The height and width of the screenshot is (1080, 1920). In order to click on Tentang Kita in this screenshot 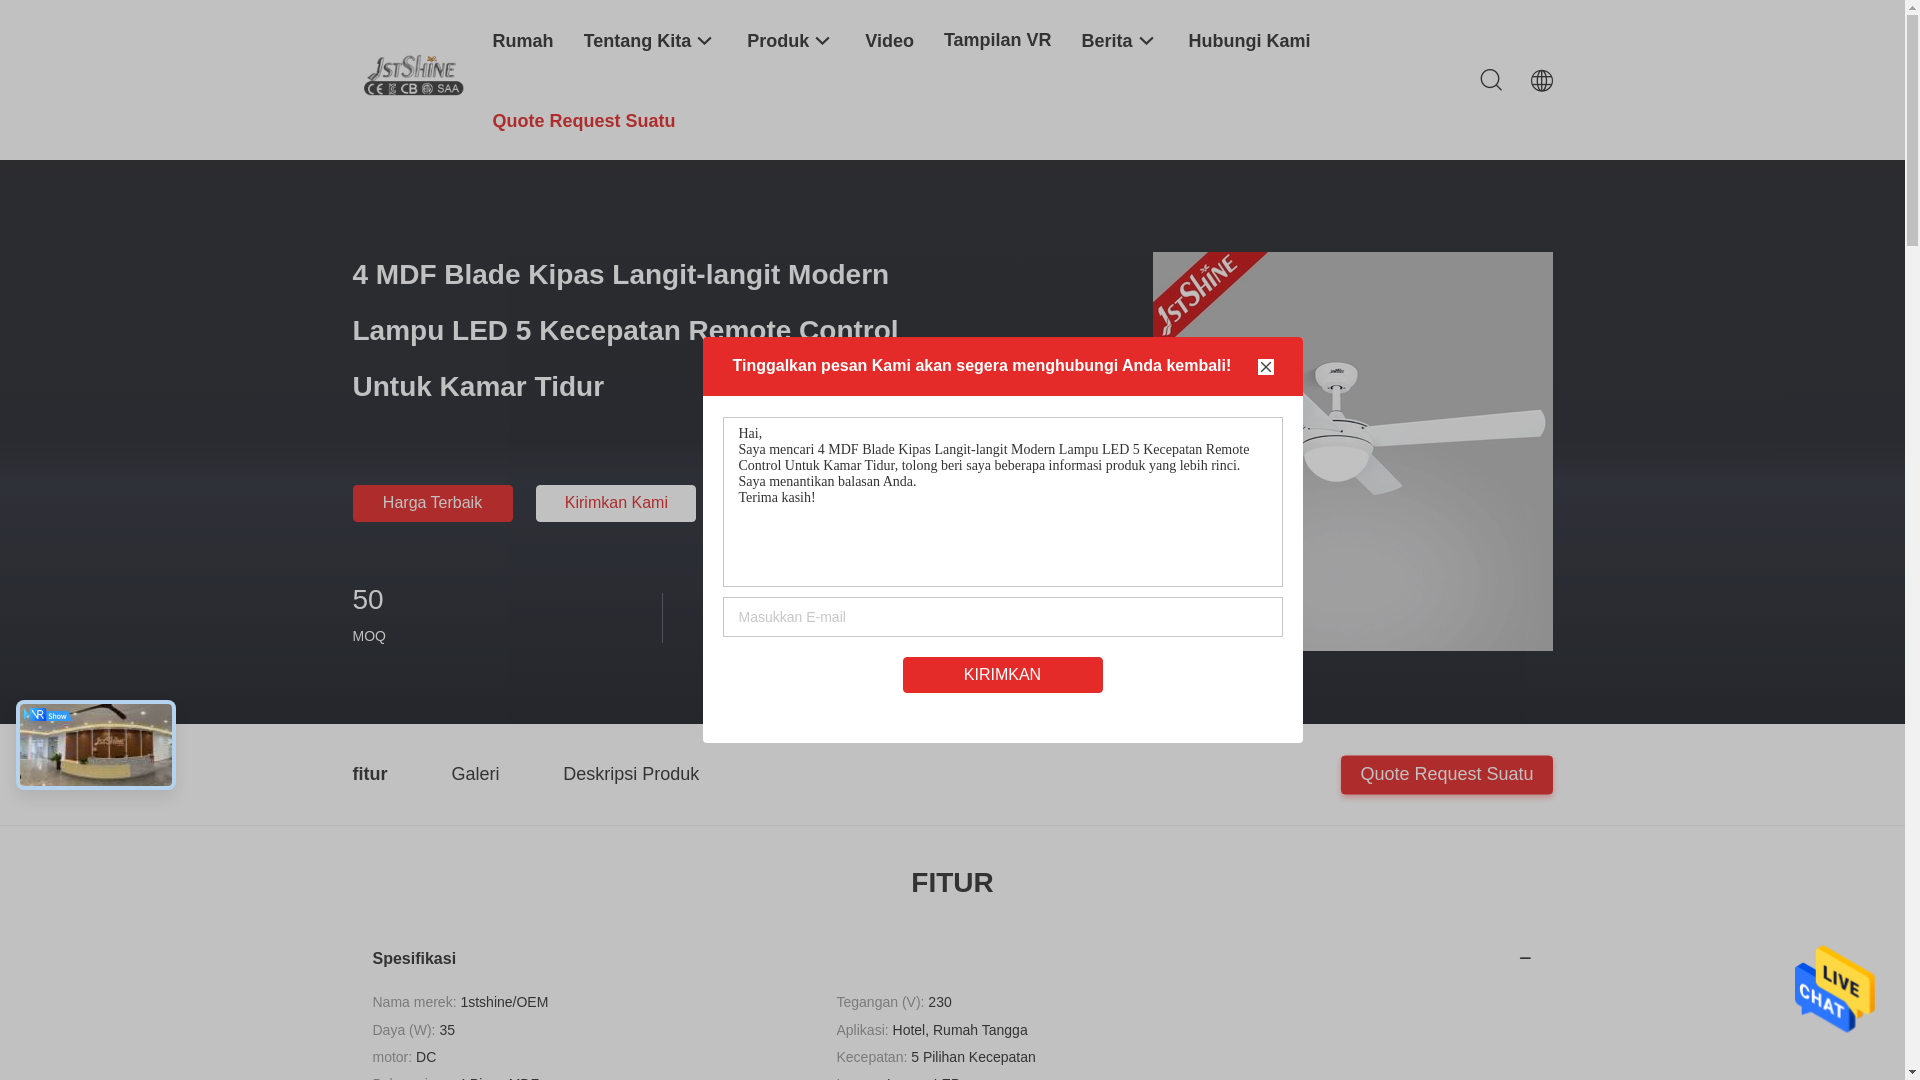, I will do `click(651, 40)`.